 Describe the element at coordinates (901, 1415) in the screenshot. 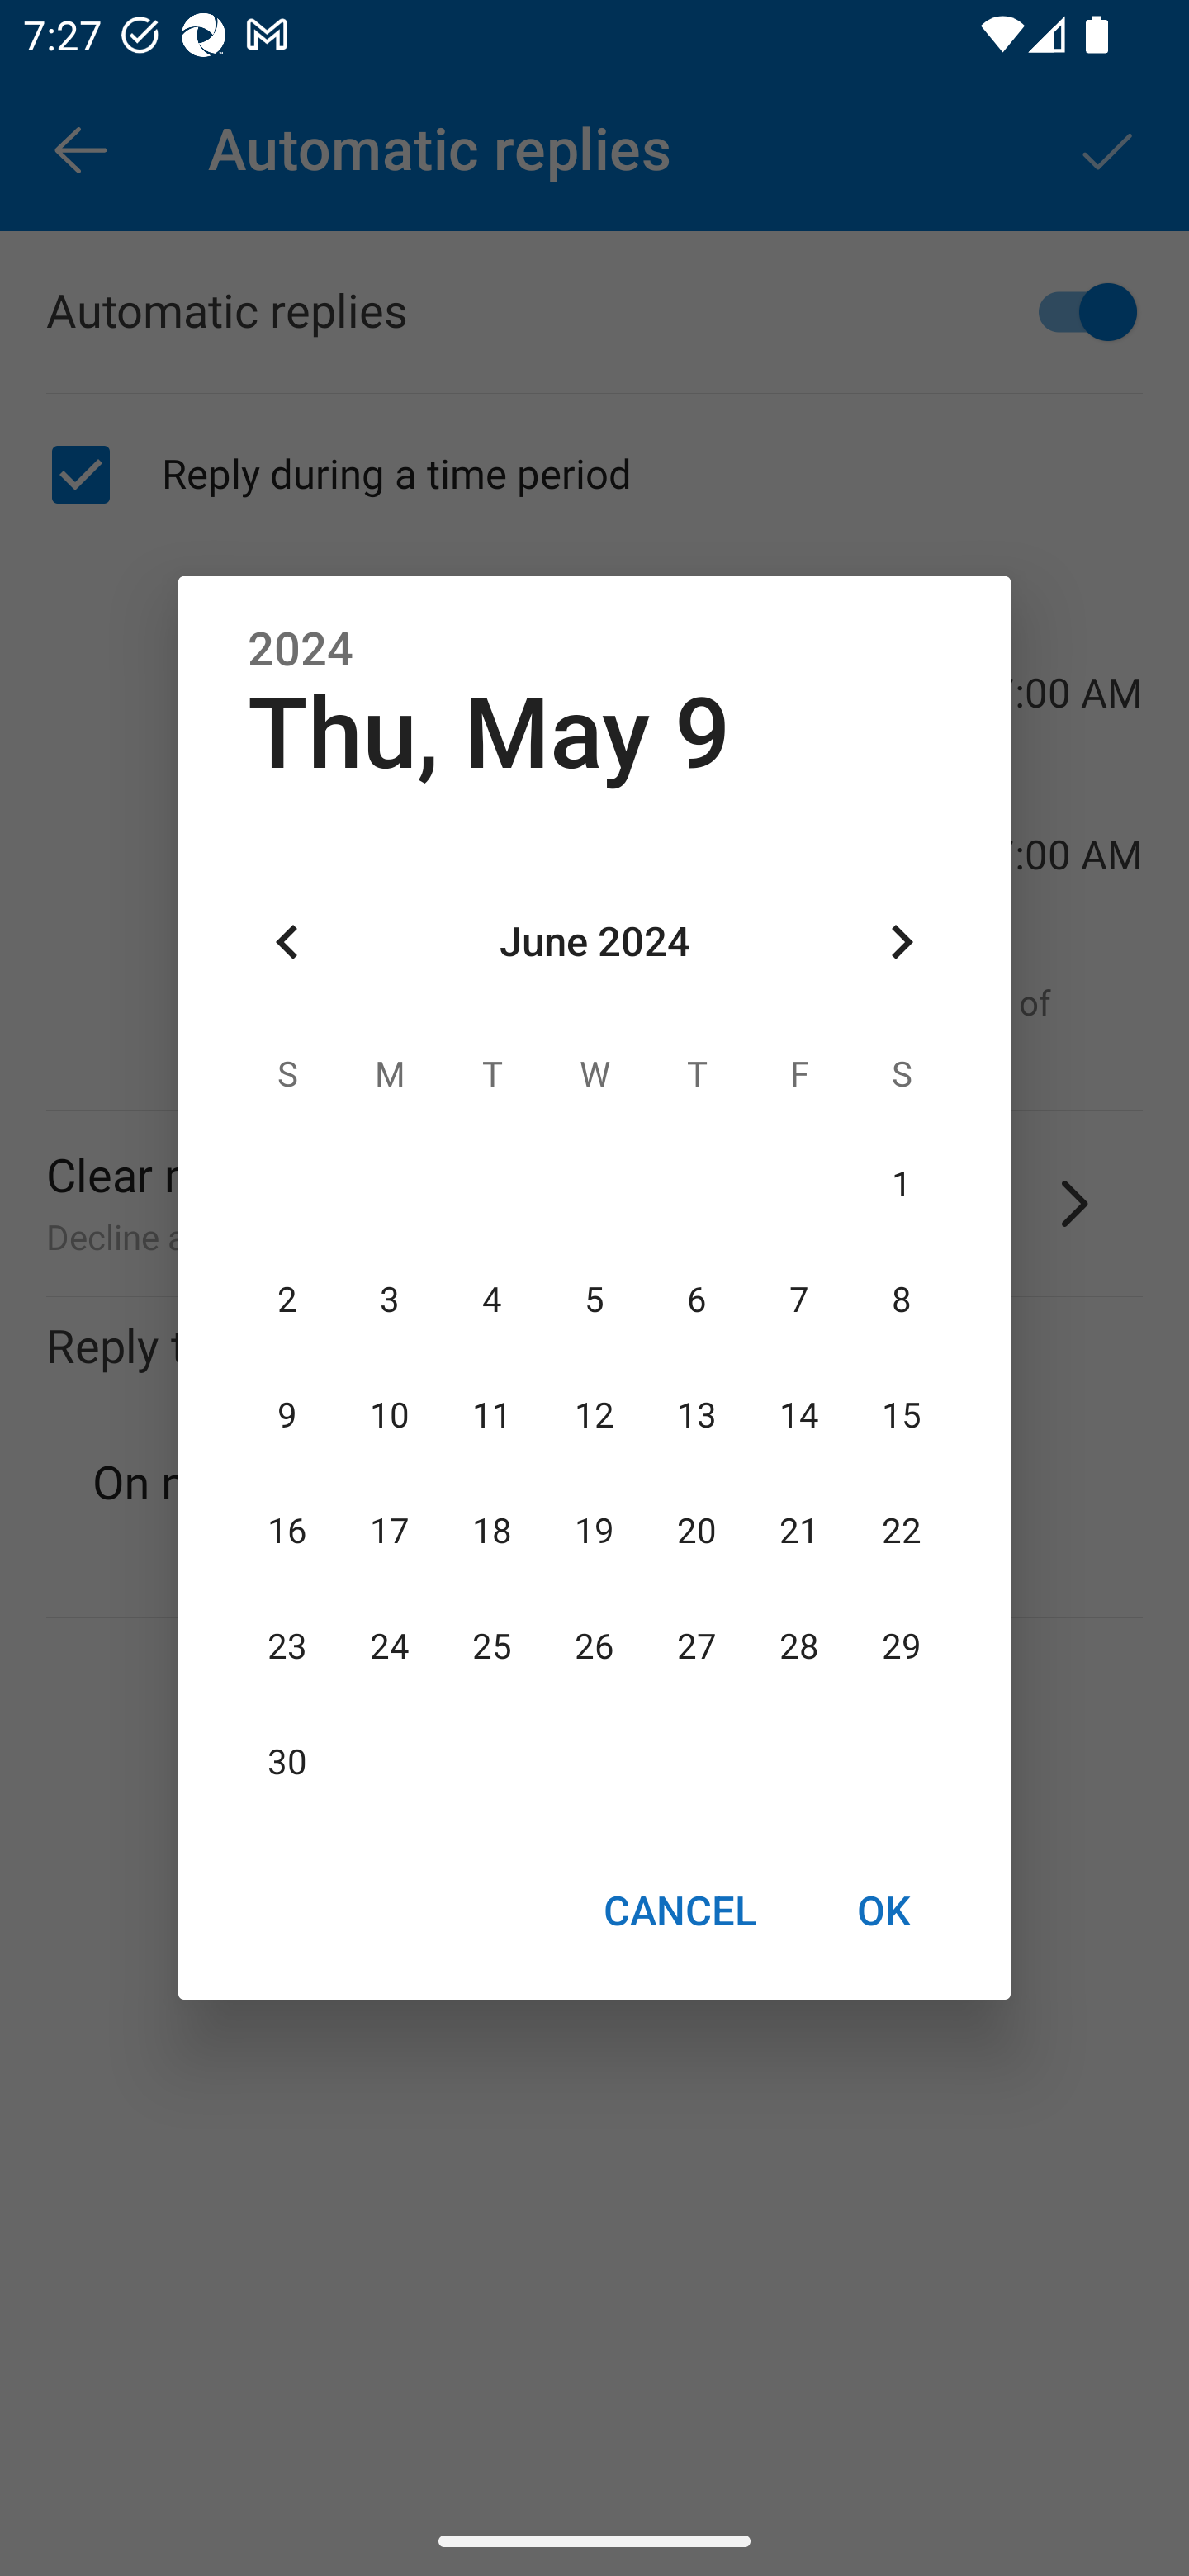

I see `15 15 June 2024` at that location.